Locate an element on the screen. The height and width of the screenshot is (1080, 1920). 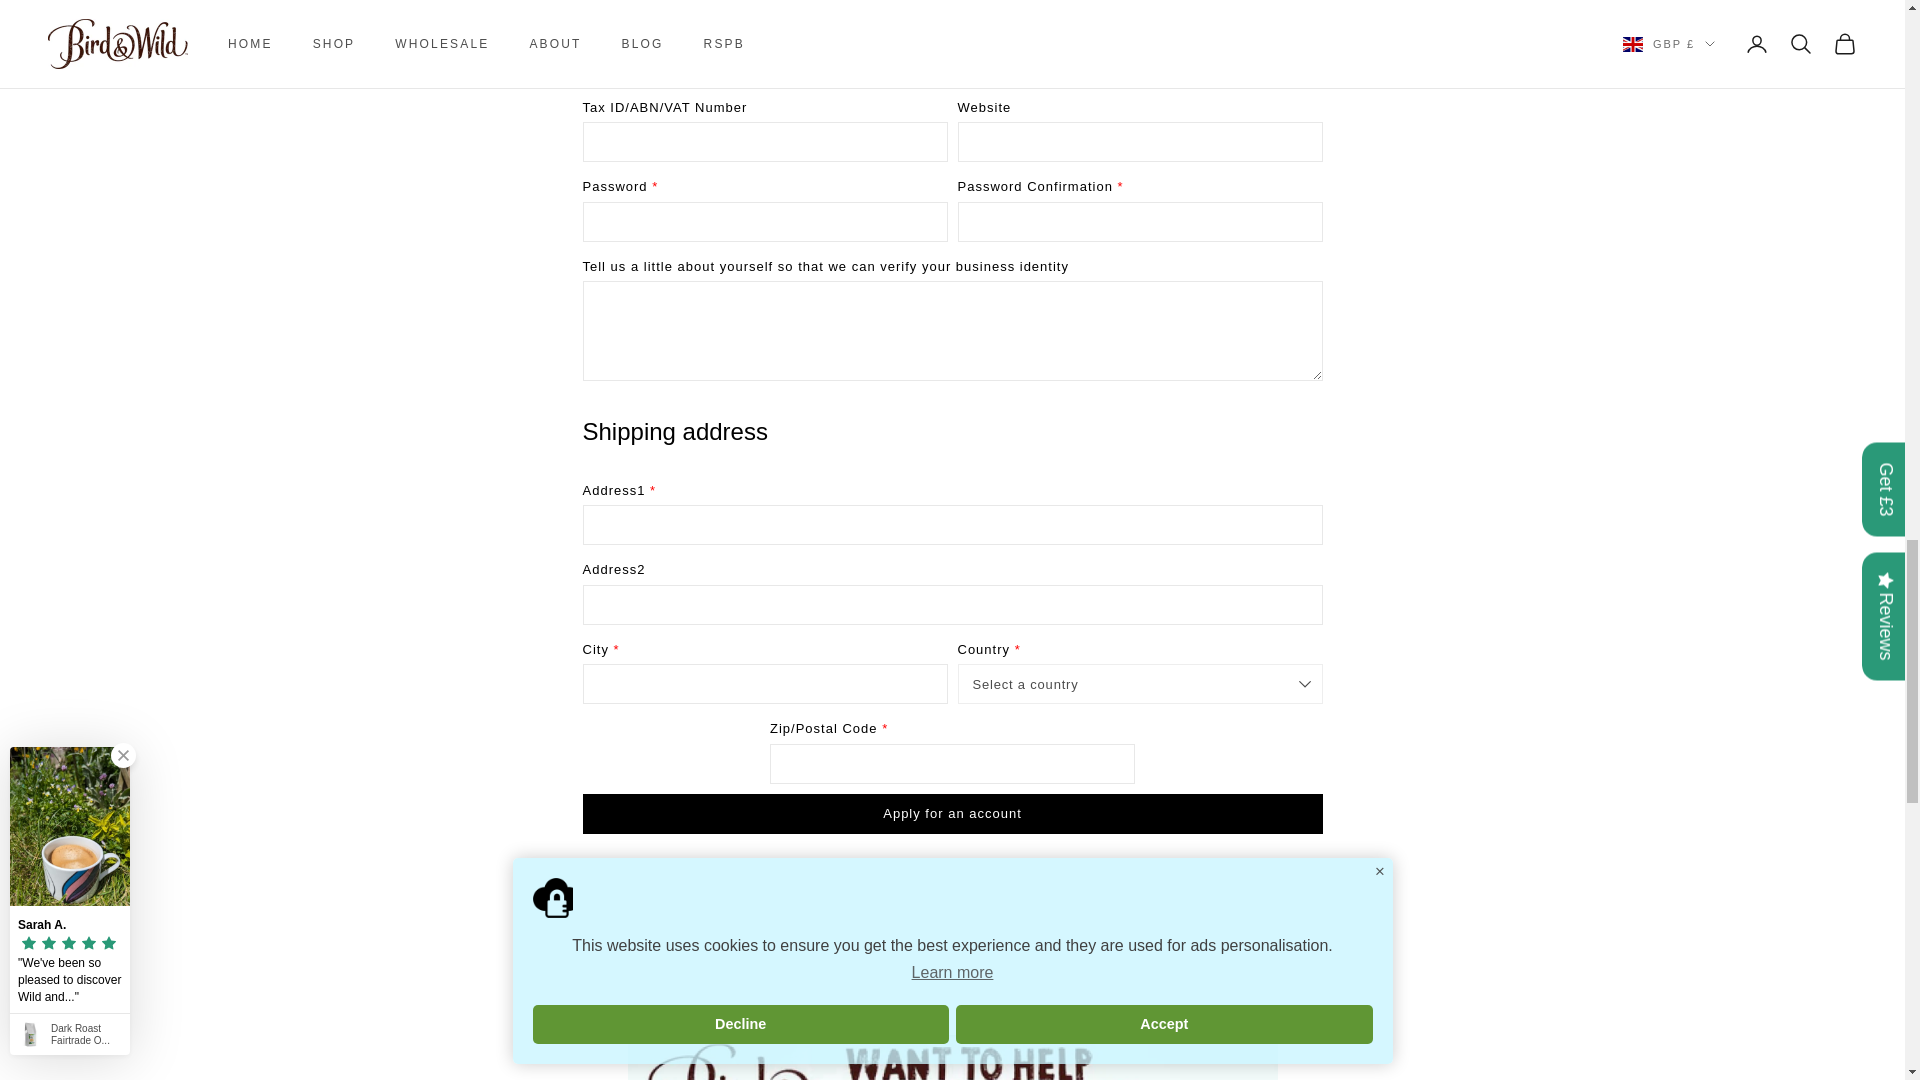
Apply for an account is located at coordinates (952, 813).